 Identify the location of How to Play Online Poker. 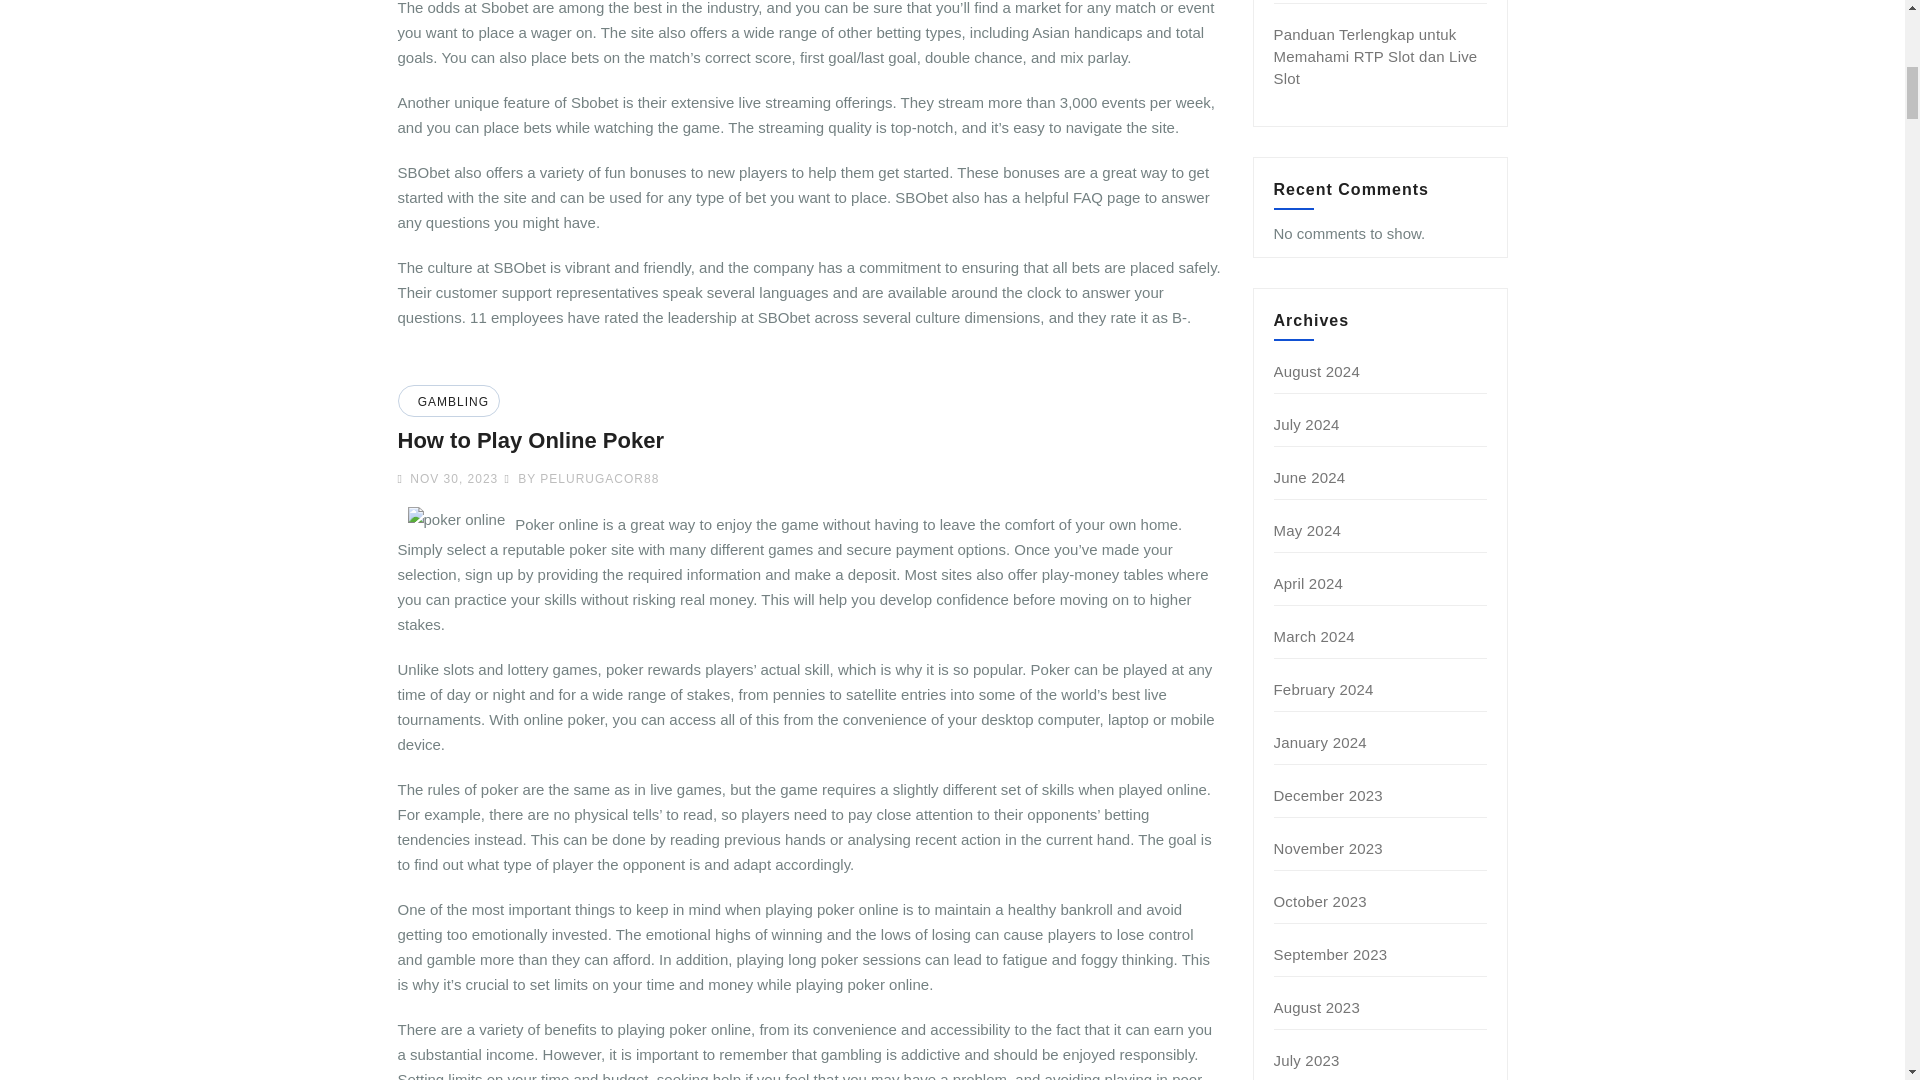
(530, 440).